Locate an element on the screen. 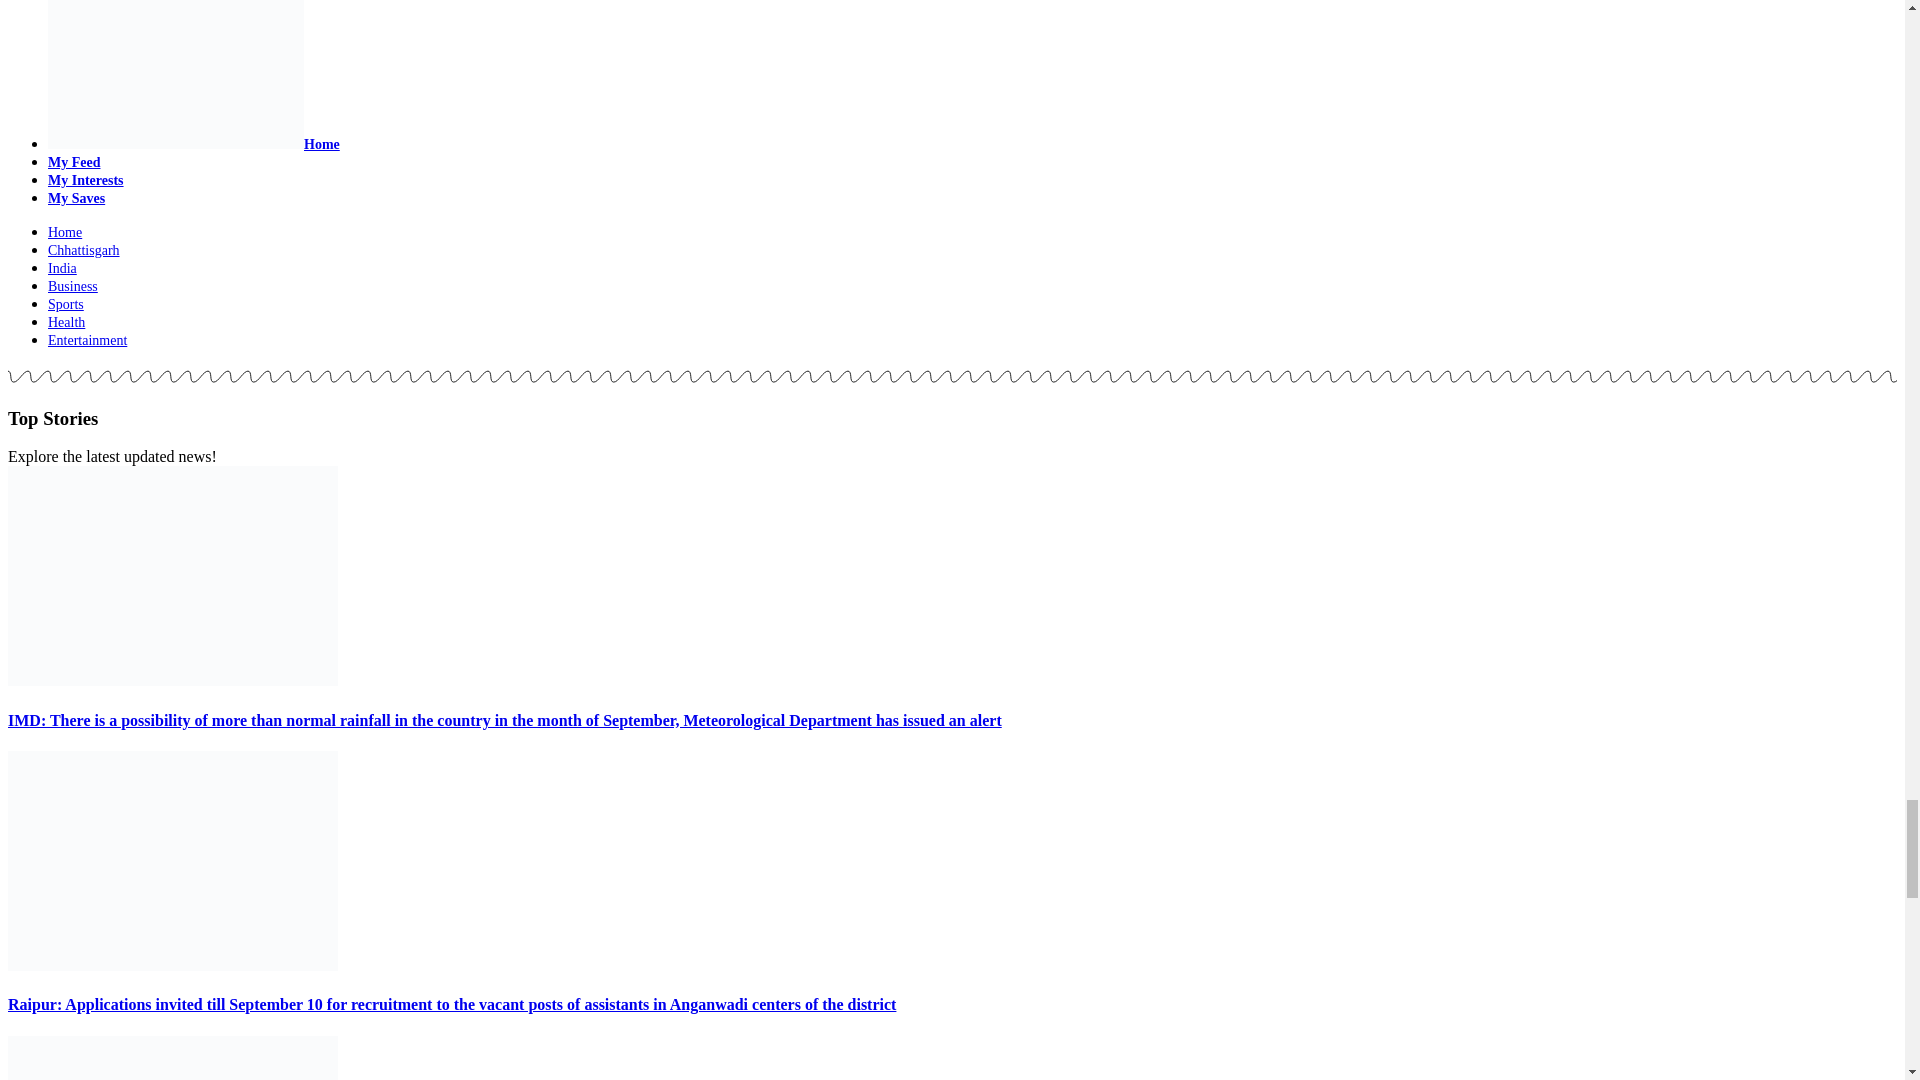 The width and height of the screenshot is (1920, 1080). Entertainment is located at coordinates (87, 340).